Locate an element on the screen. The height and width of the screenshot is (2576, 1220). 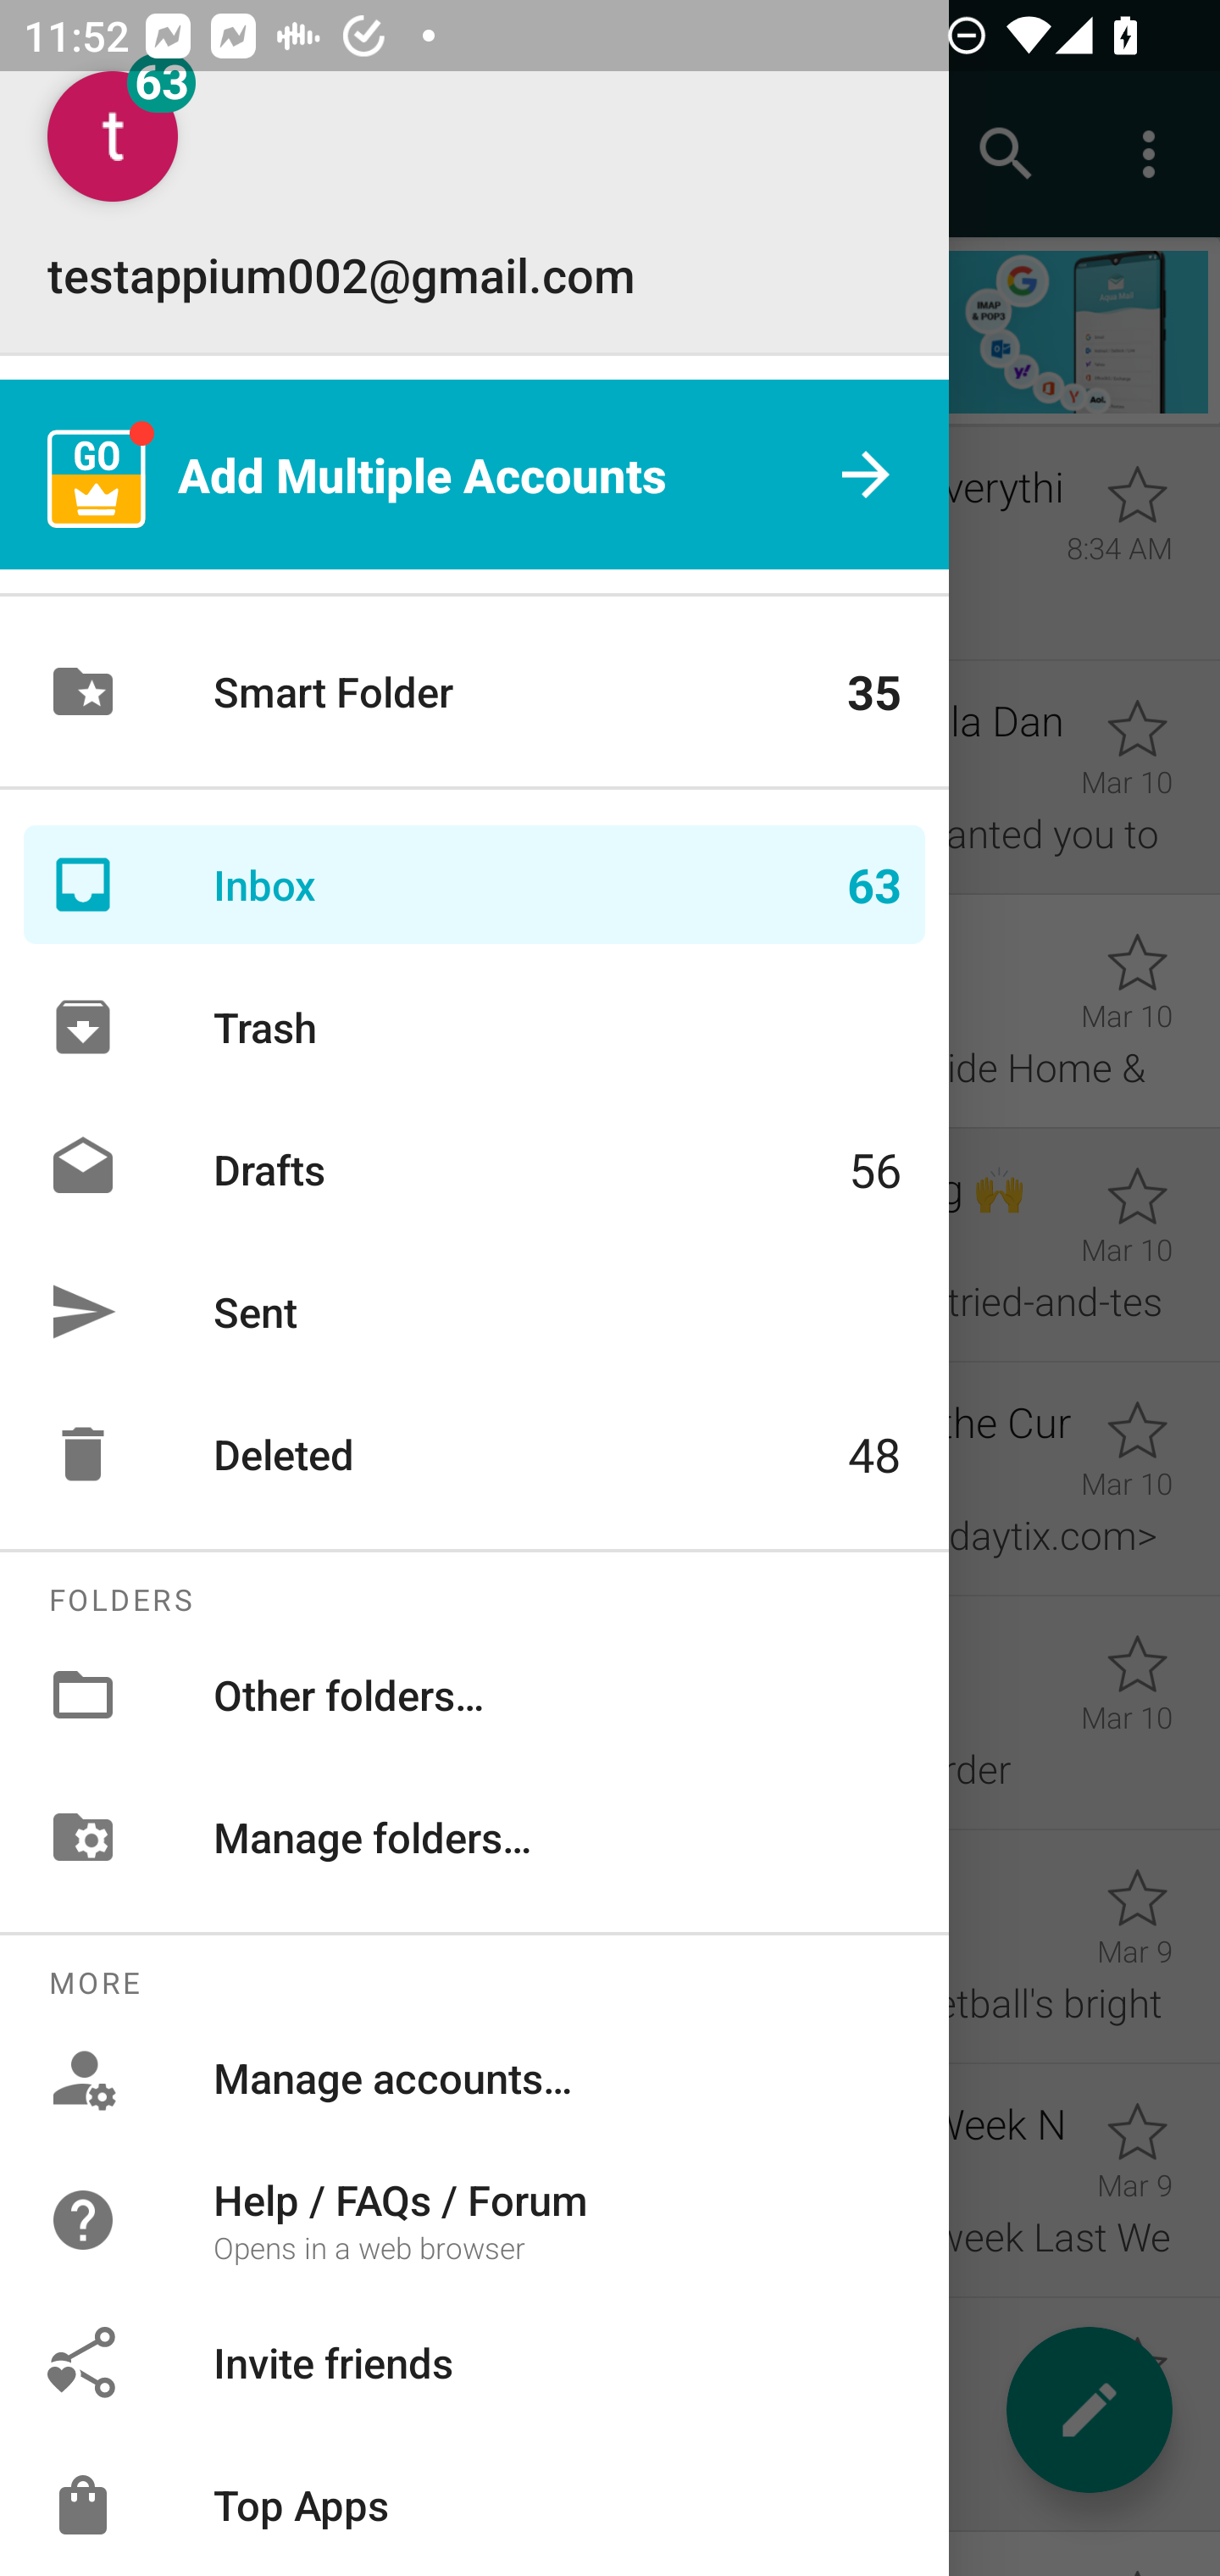
testappium002@gmail.com is located at coordinates (474, 188).